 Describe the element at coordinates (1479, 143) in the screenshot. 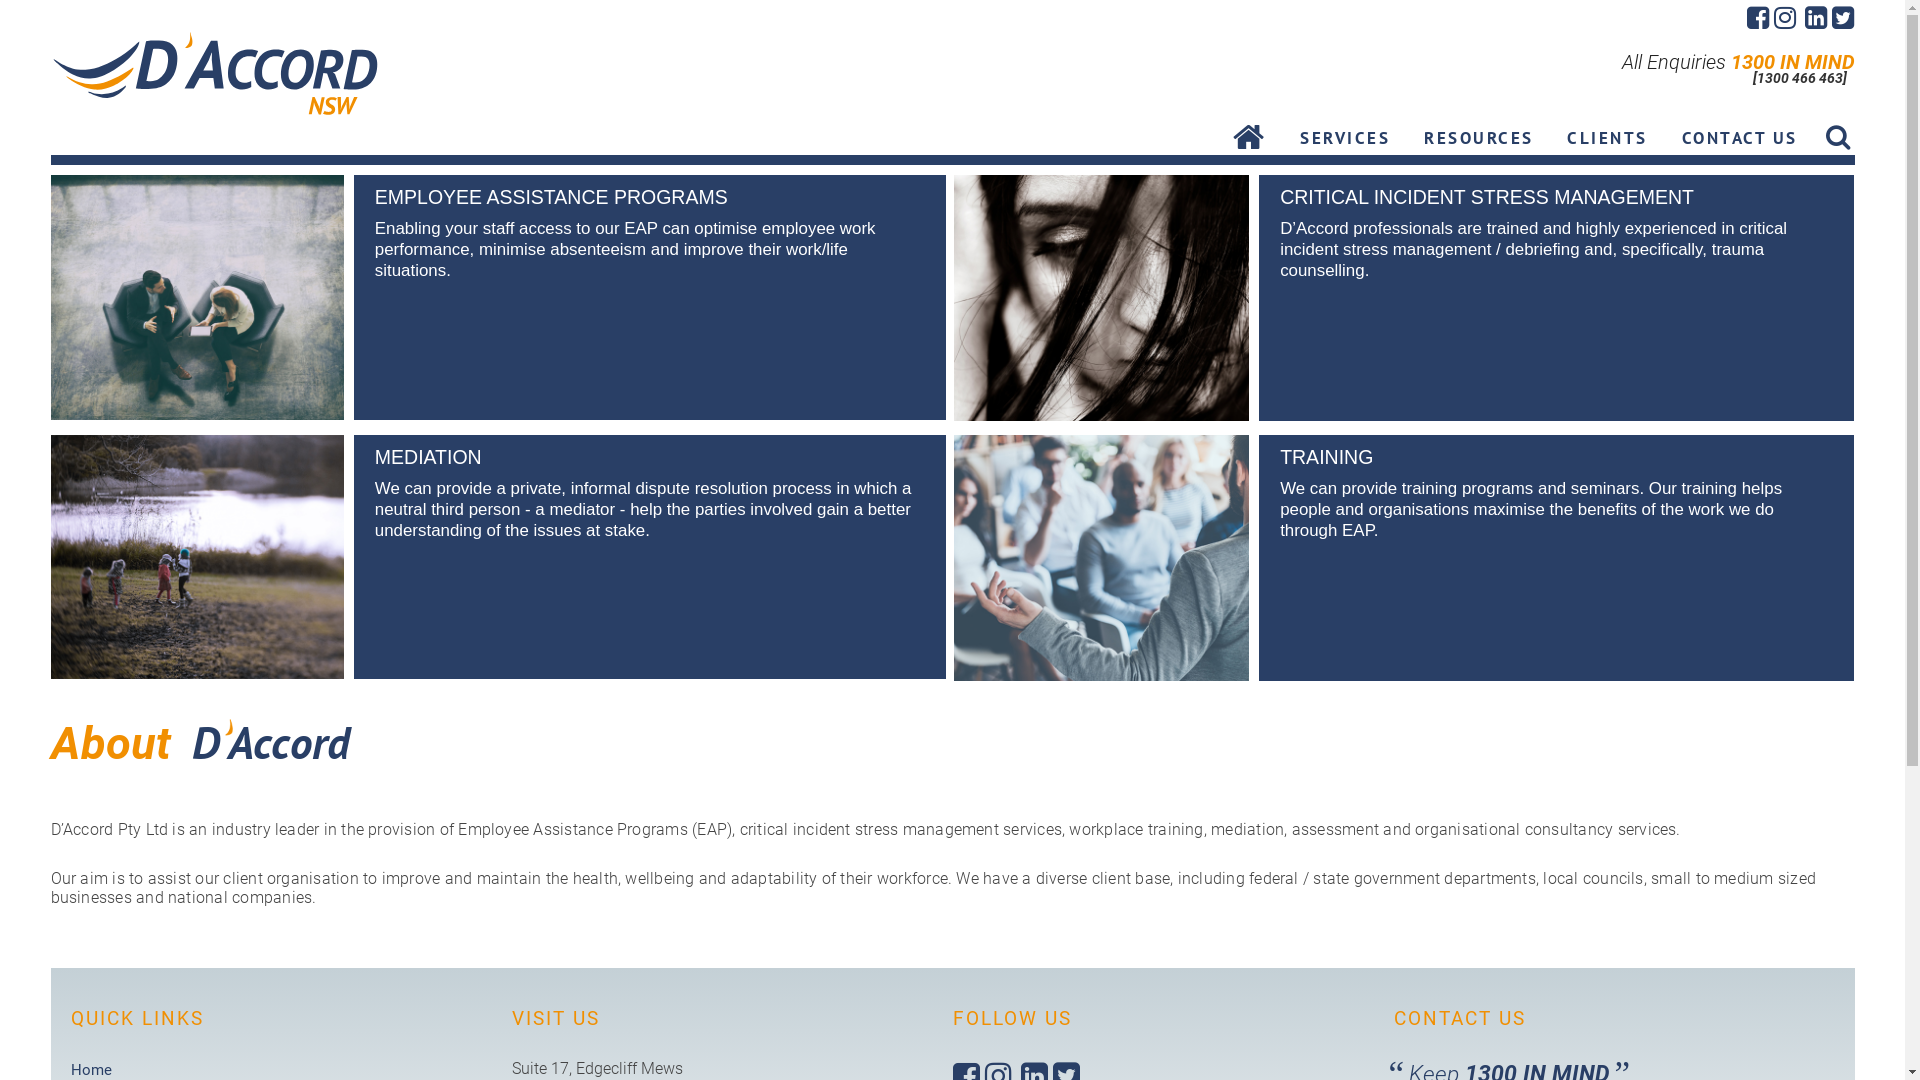

I see `RESOURCES` at that location.